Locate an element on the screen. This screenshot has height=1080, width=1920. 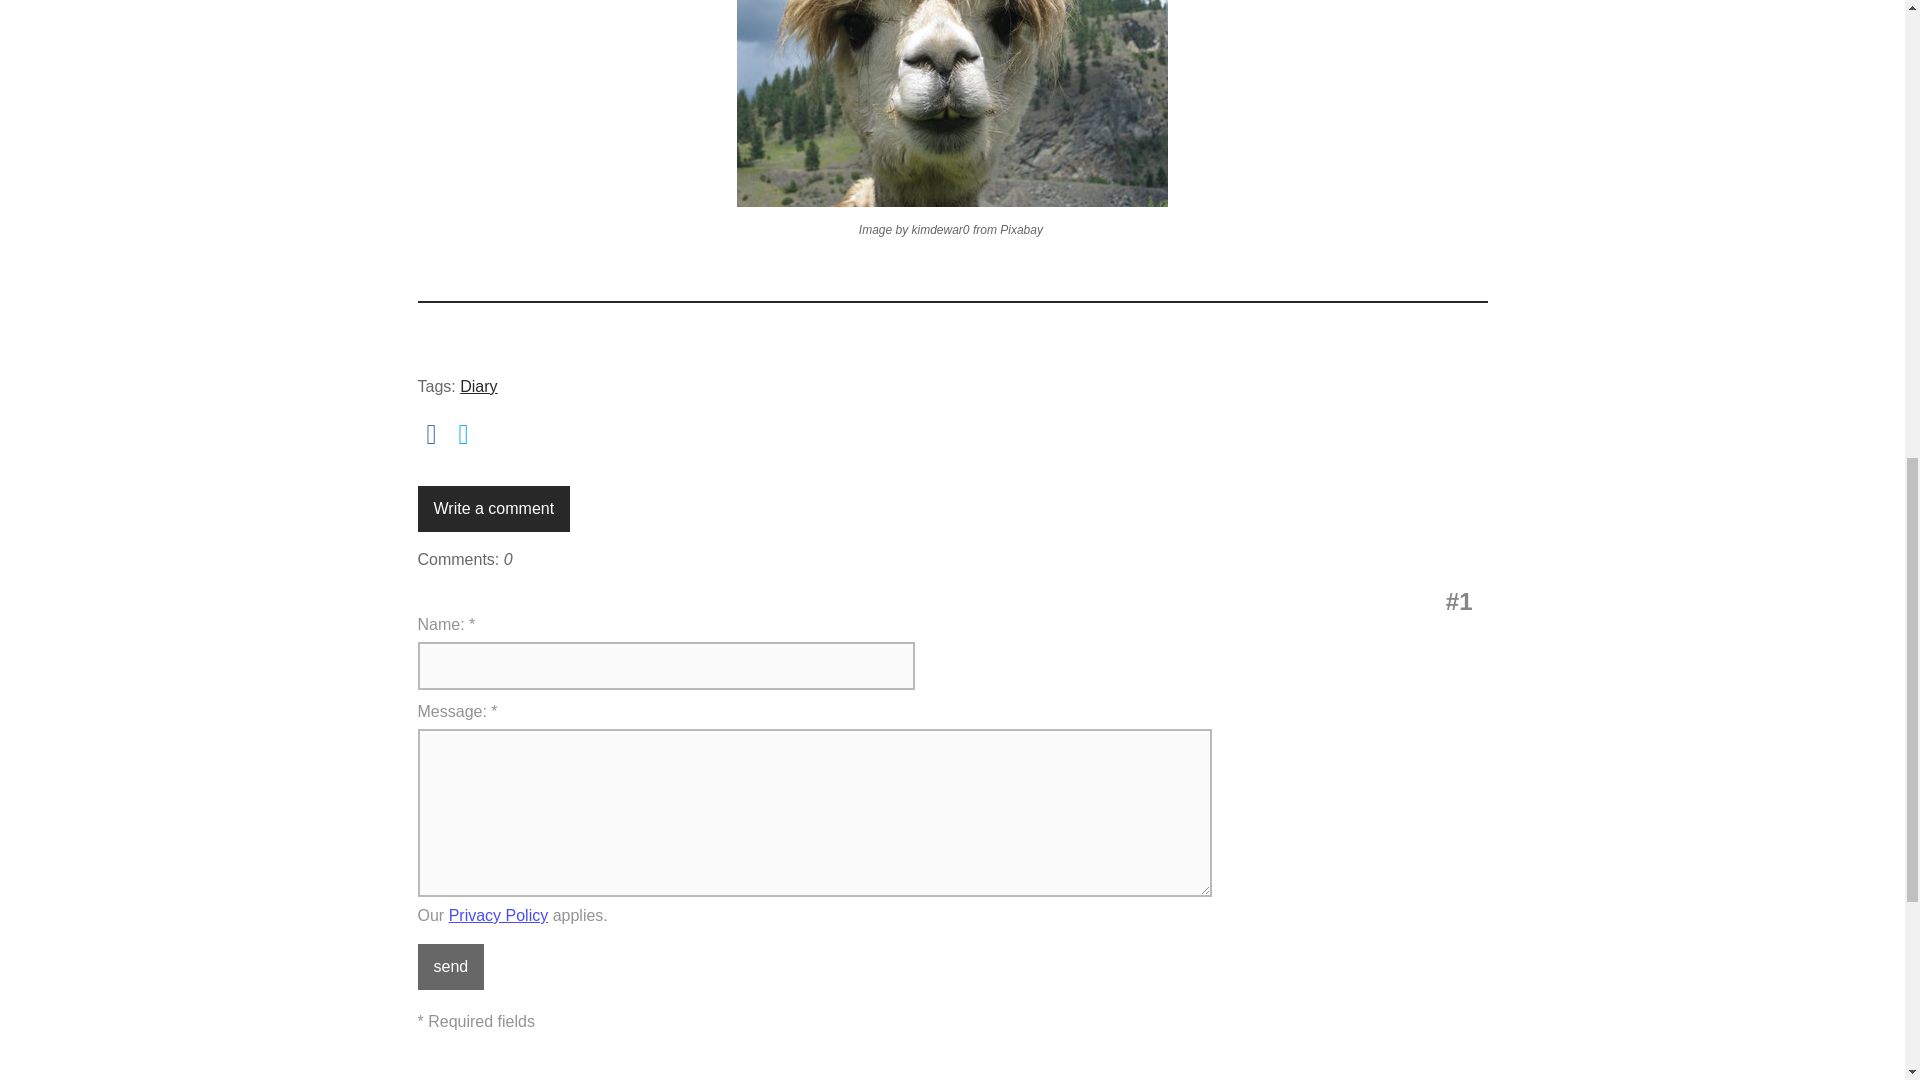
Privacy Policy is located at coordinates (499, 916).